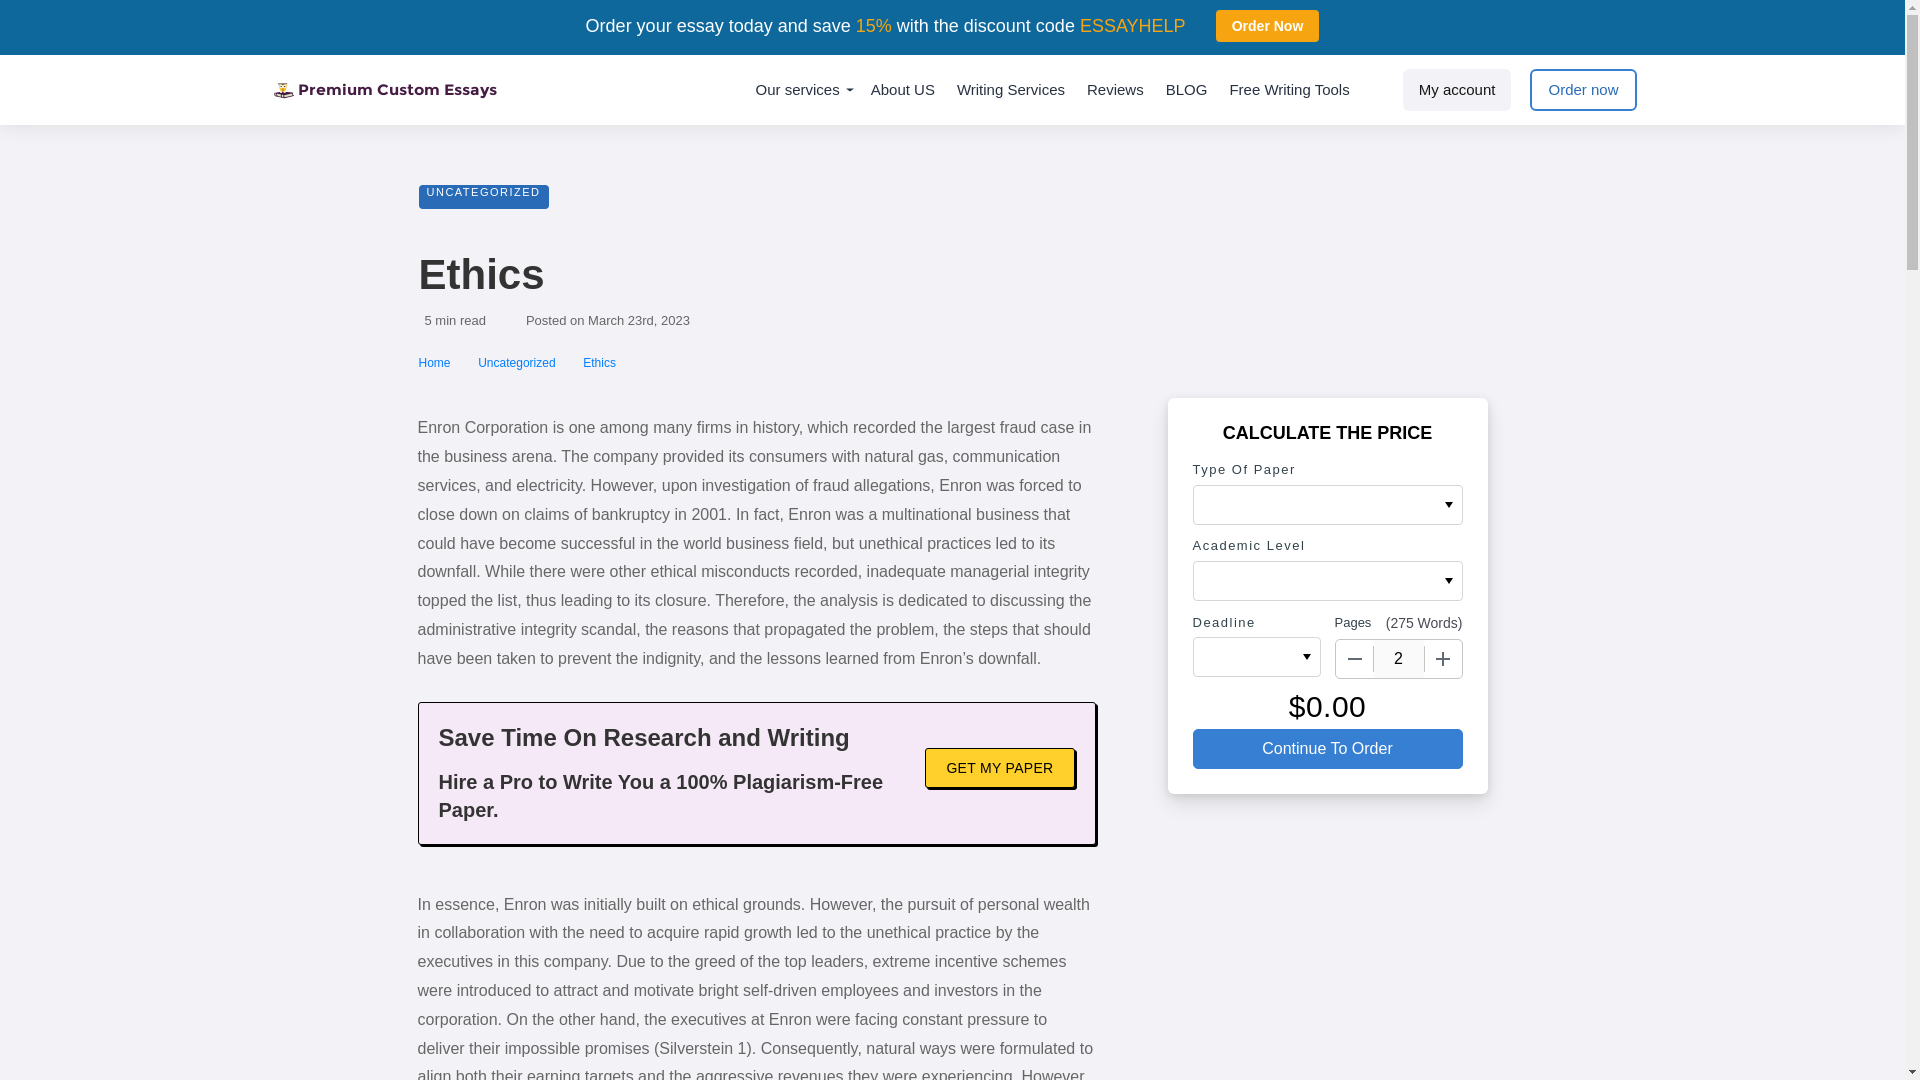 The height and width of the screenshot is (1080, 1920). I want to click on BLOG, so click(1186, 90).